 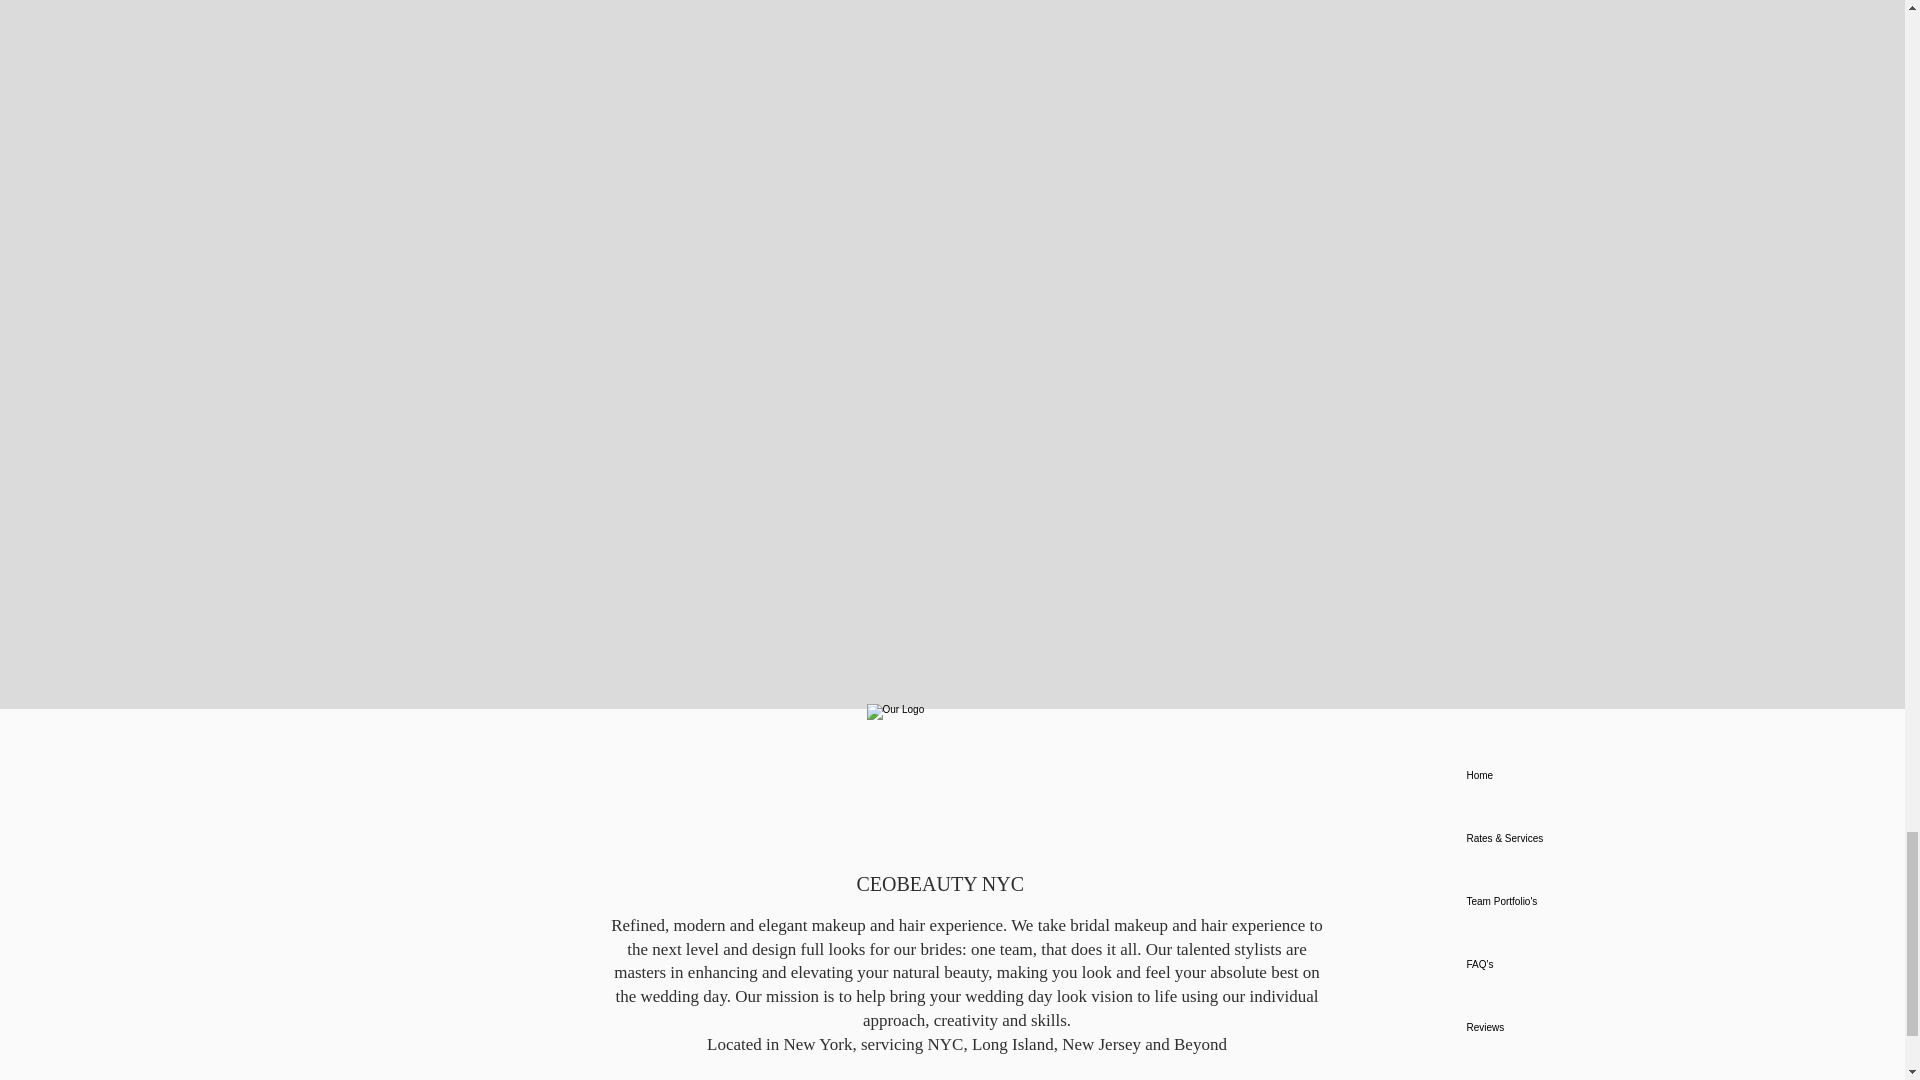 I want to click on FAQ's, so click(x=1536, y=964).